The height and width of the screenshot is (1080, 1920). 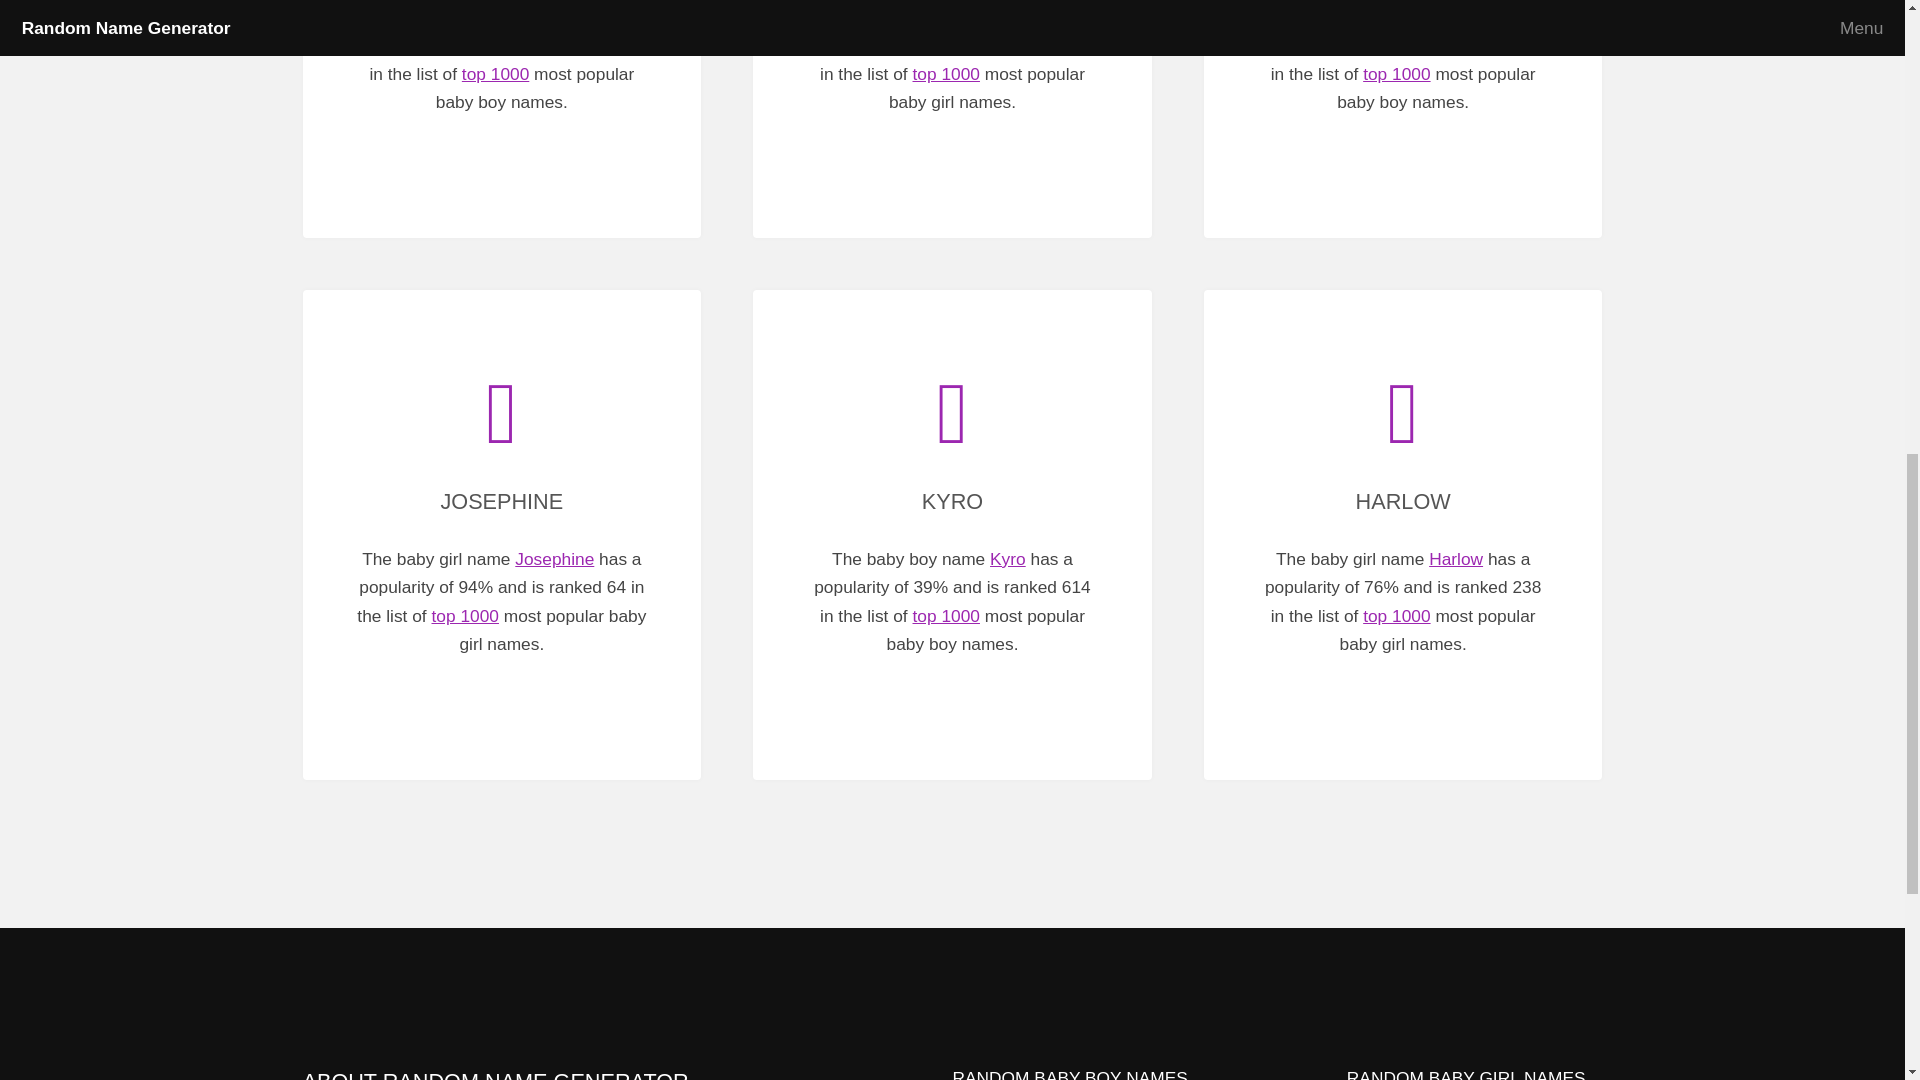 What do you see at coordinates (946, 616) in the screenshot?
I see `top 1000` at bounding box center [946, 616].